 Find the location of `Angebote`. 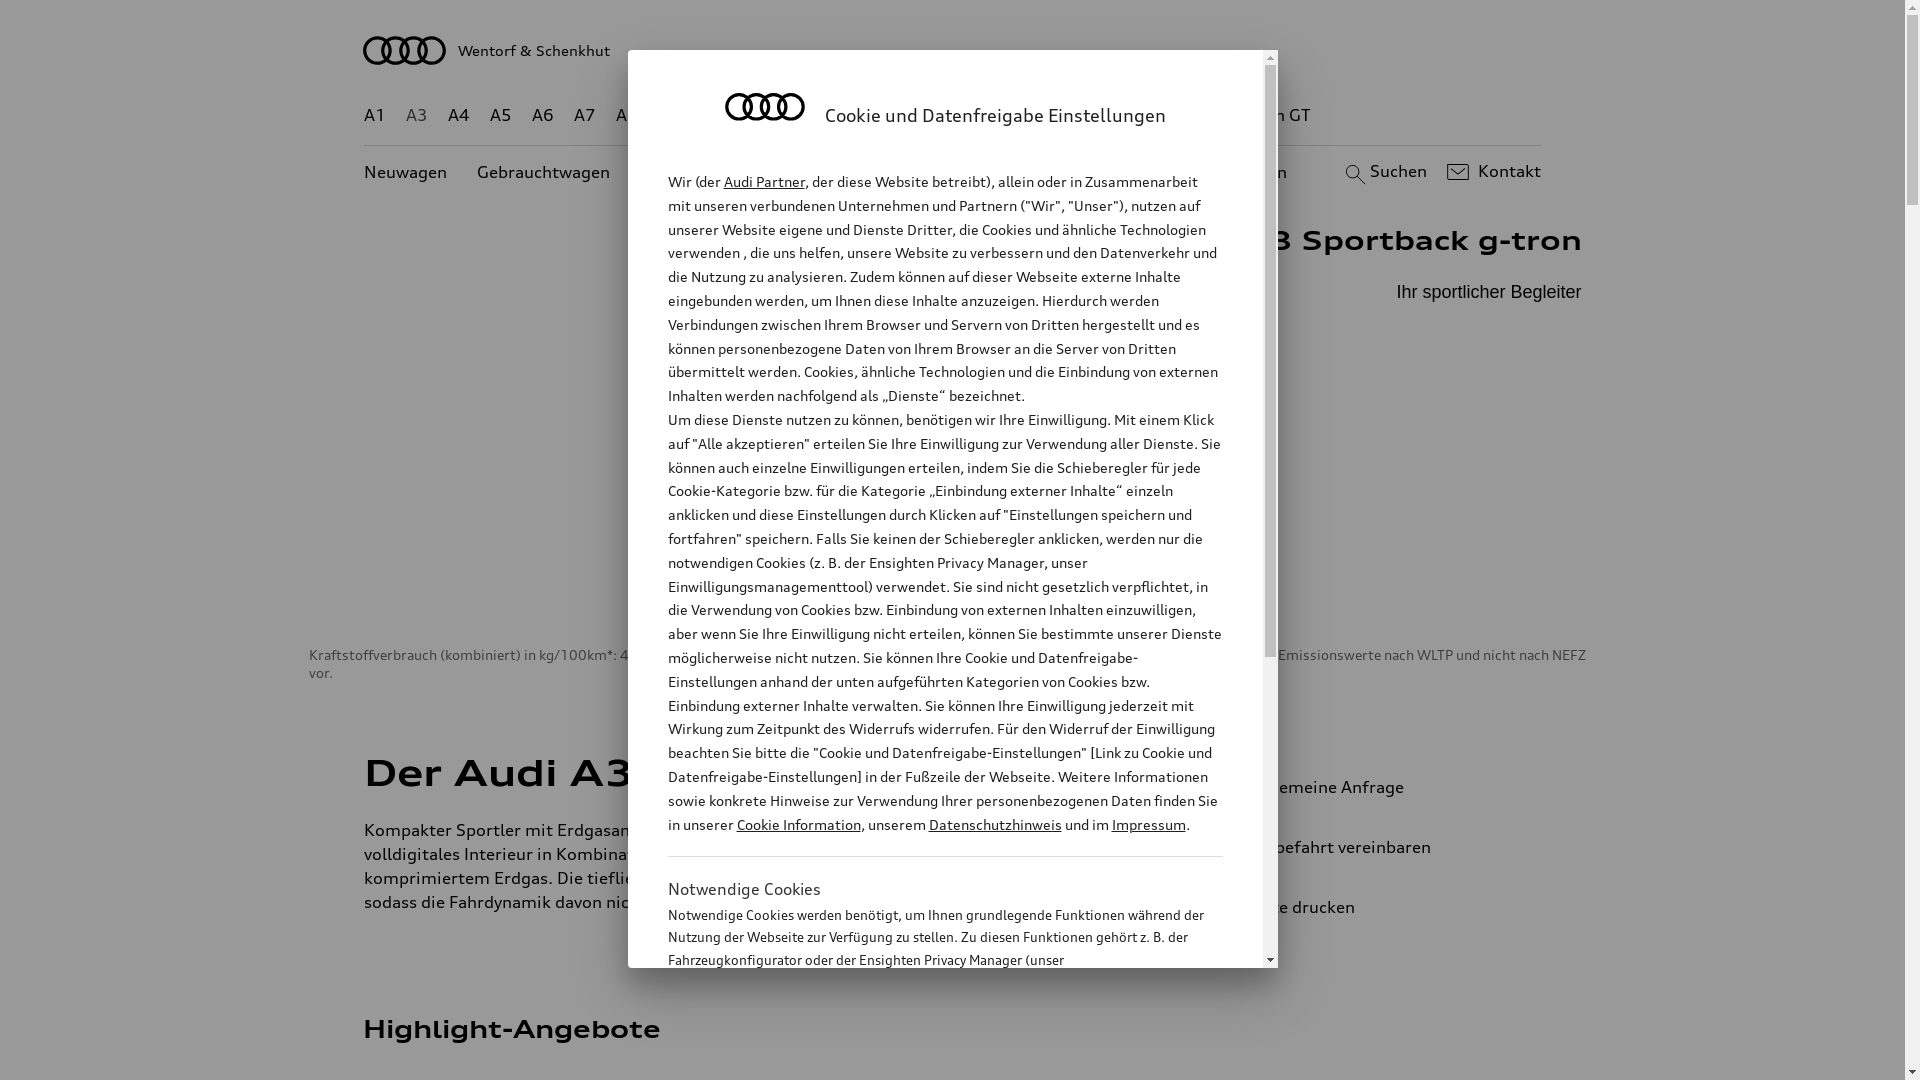

Angebote is located at coordinates (839, 172).